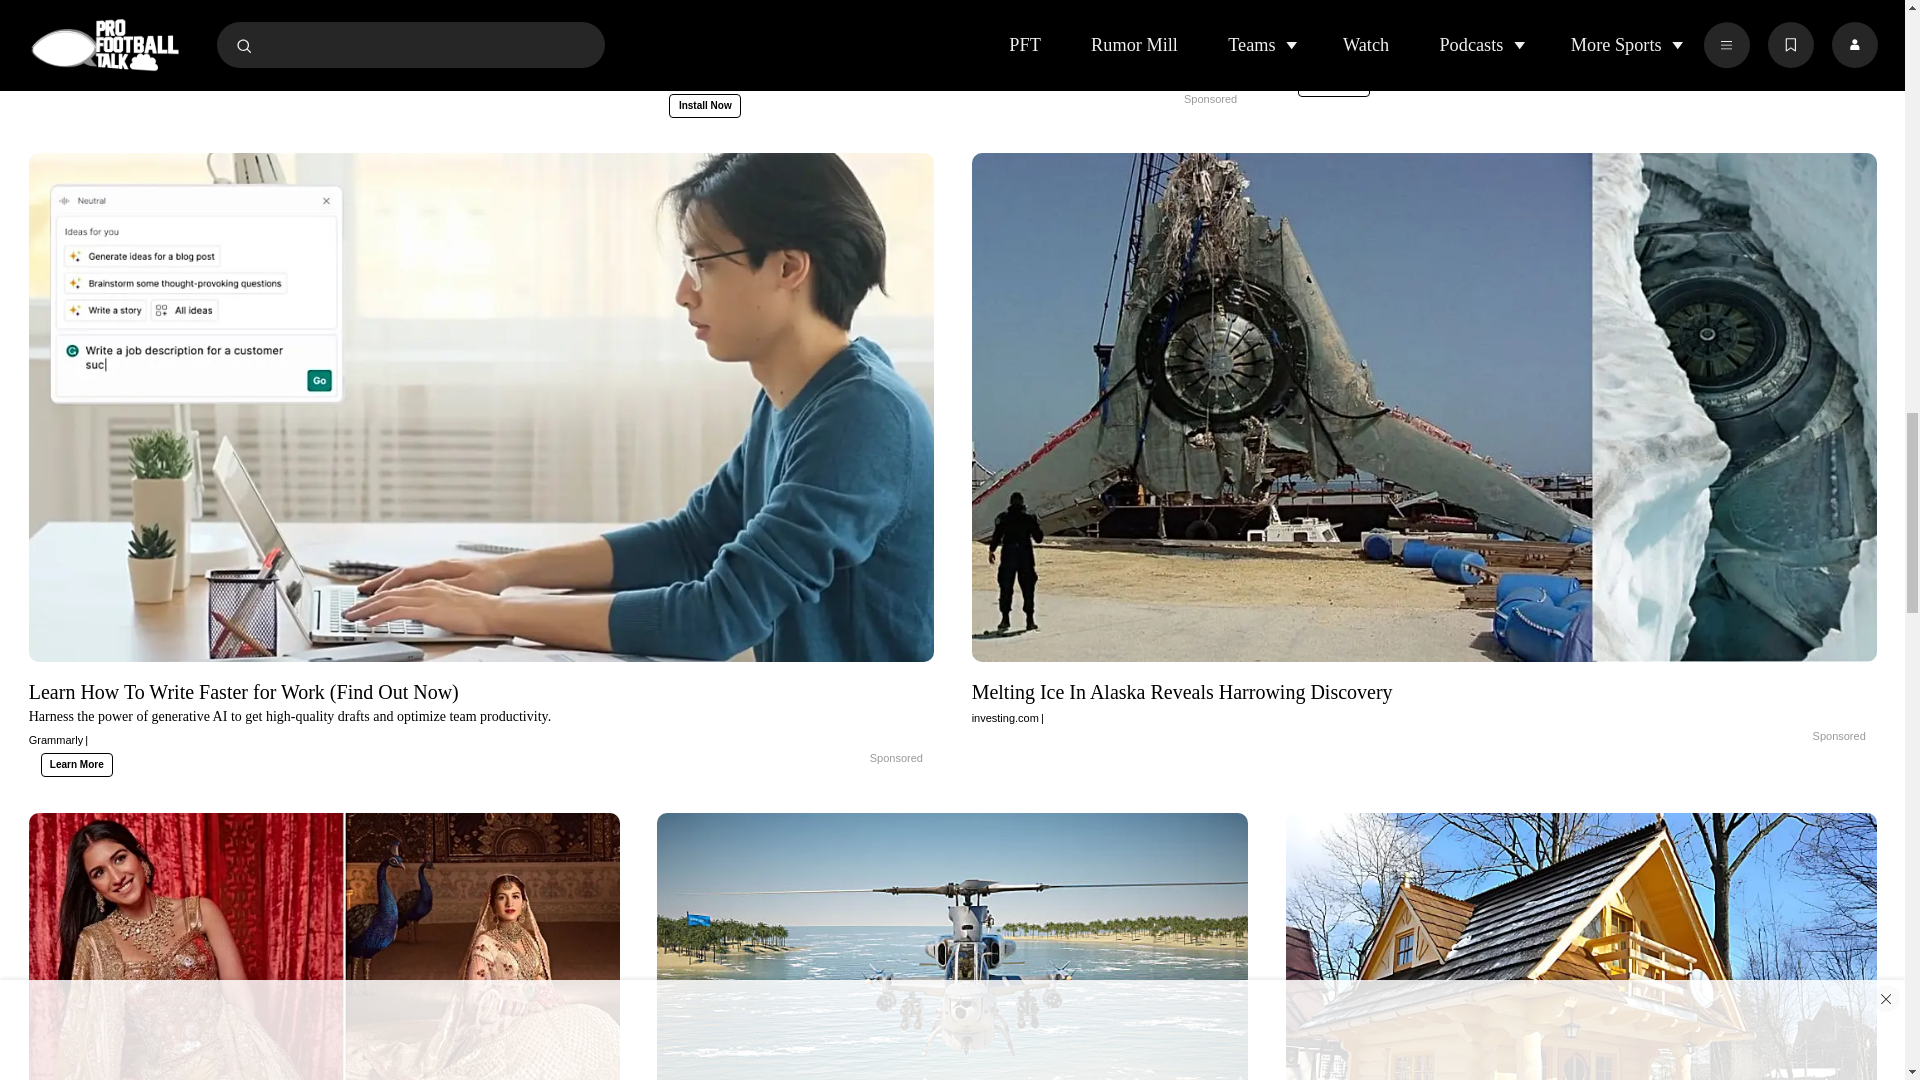 Image resolution: width=1920 pixels, height=1080 pixels. I want to click on What is your writing missing?, so click(952, 52).